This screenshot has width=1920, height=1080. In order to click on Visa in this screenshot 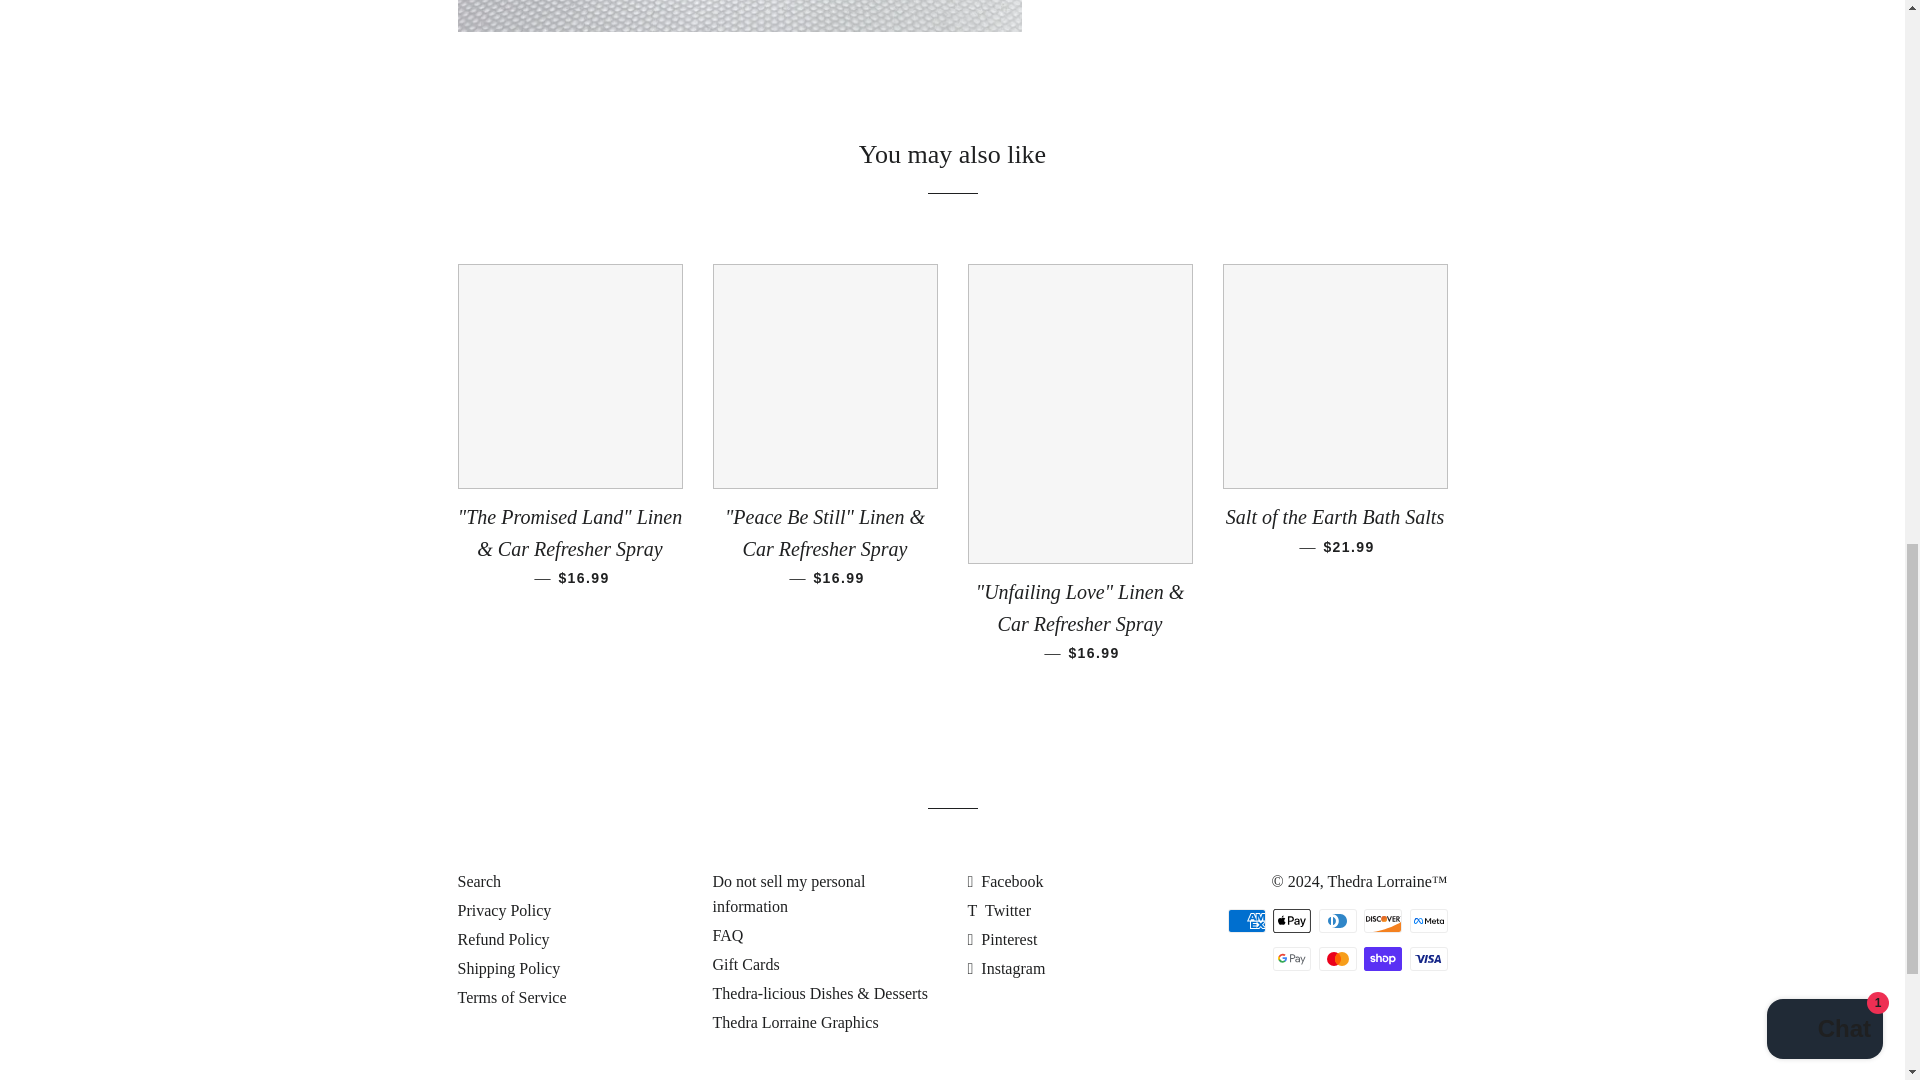, I will do `click(1428, 958)`.